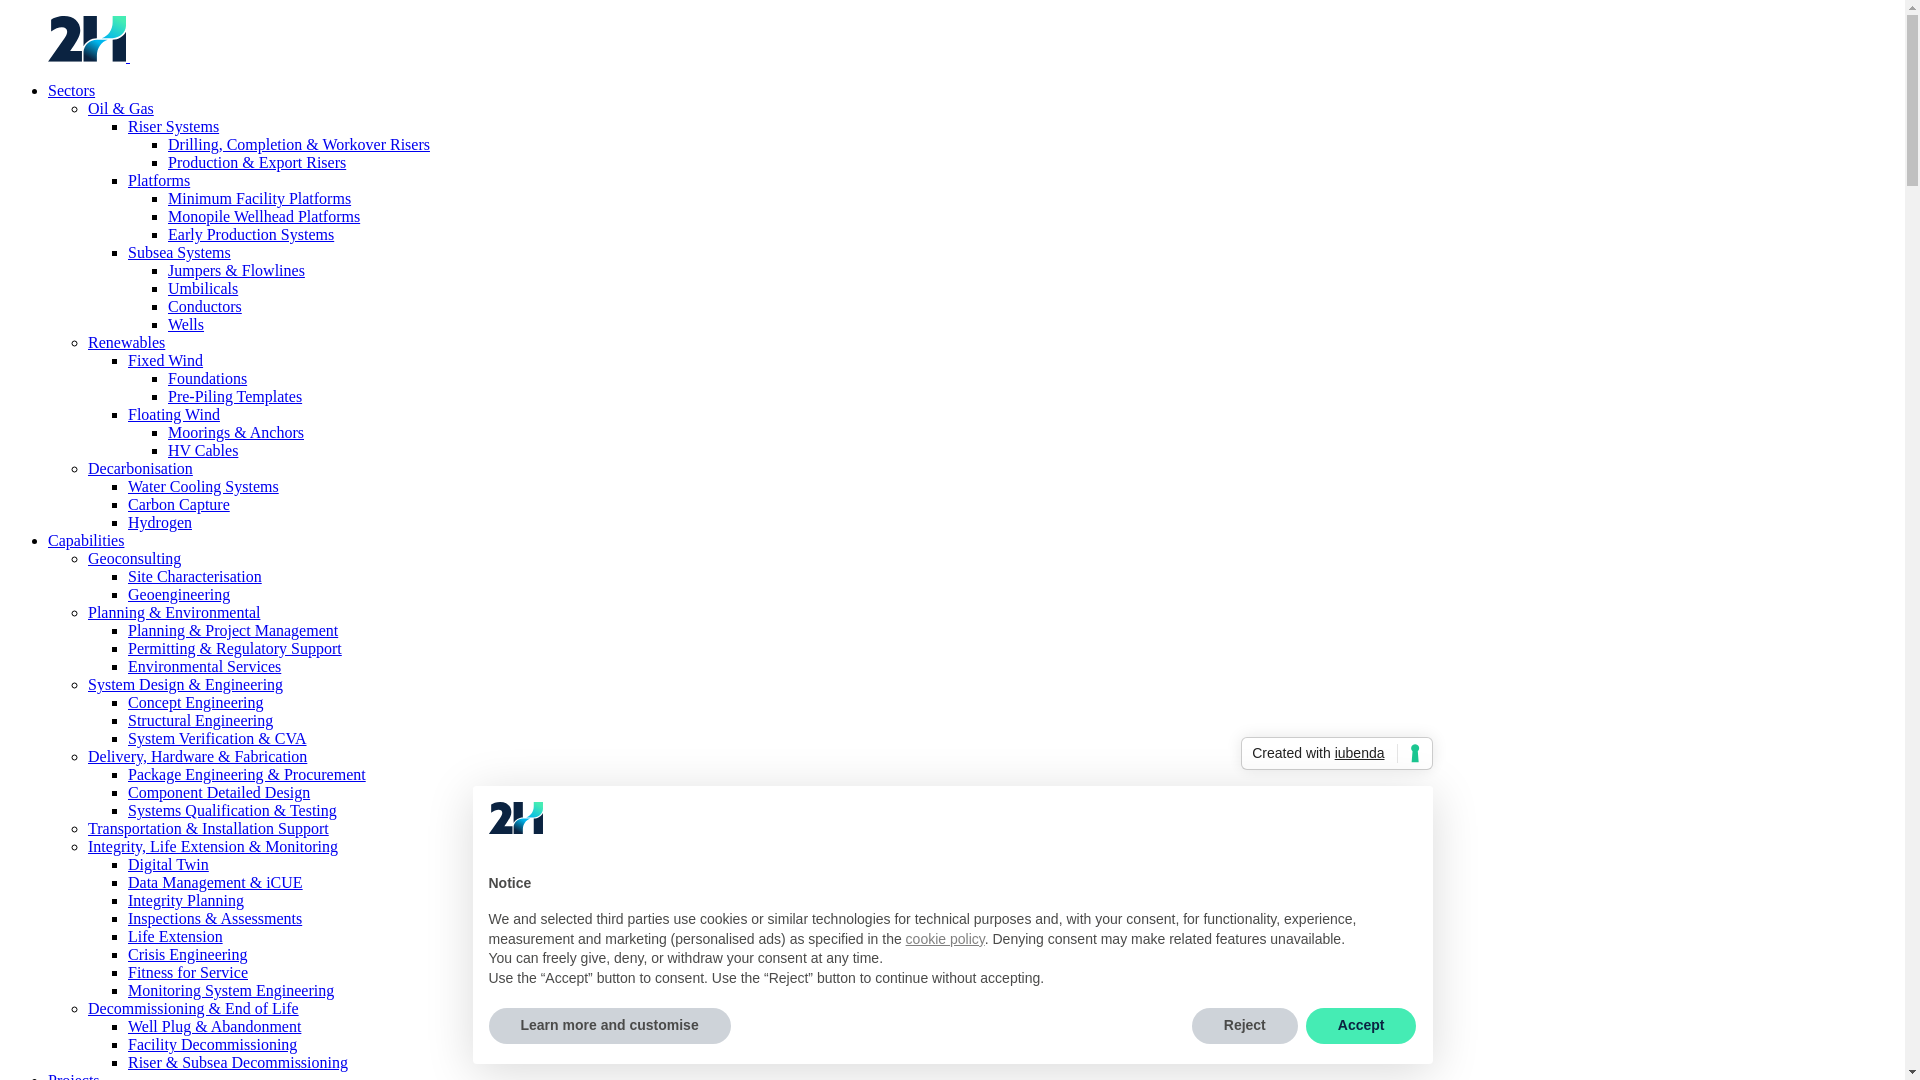  I want to click on Delivery, Hardware & Fabrication, so click(198, 756).